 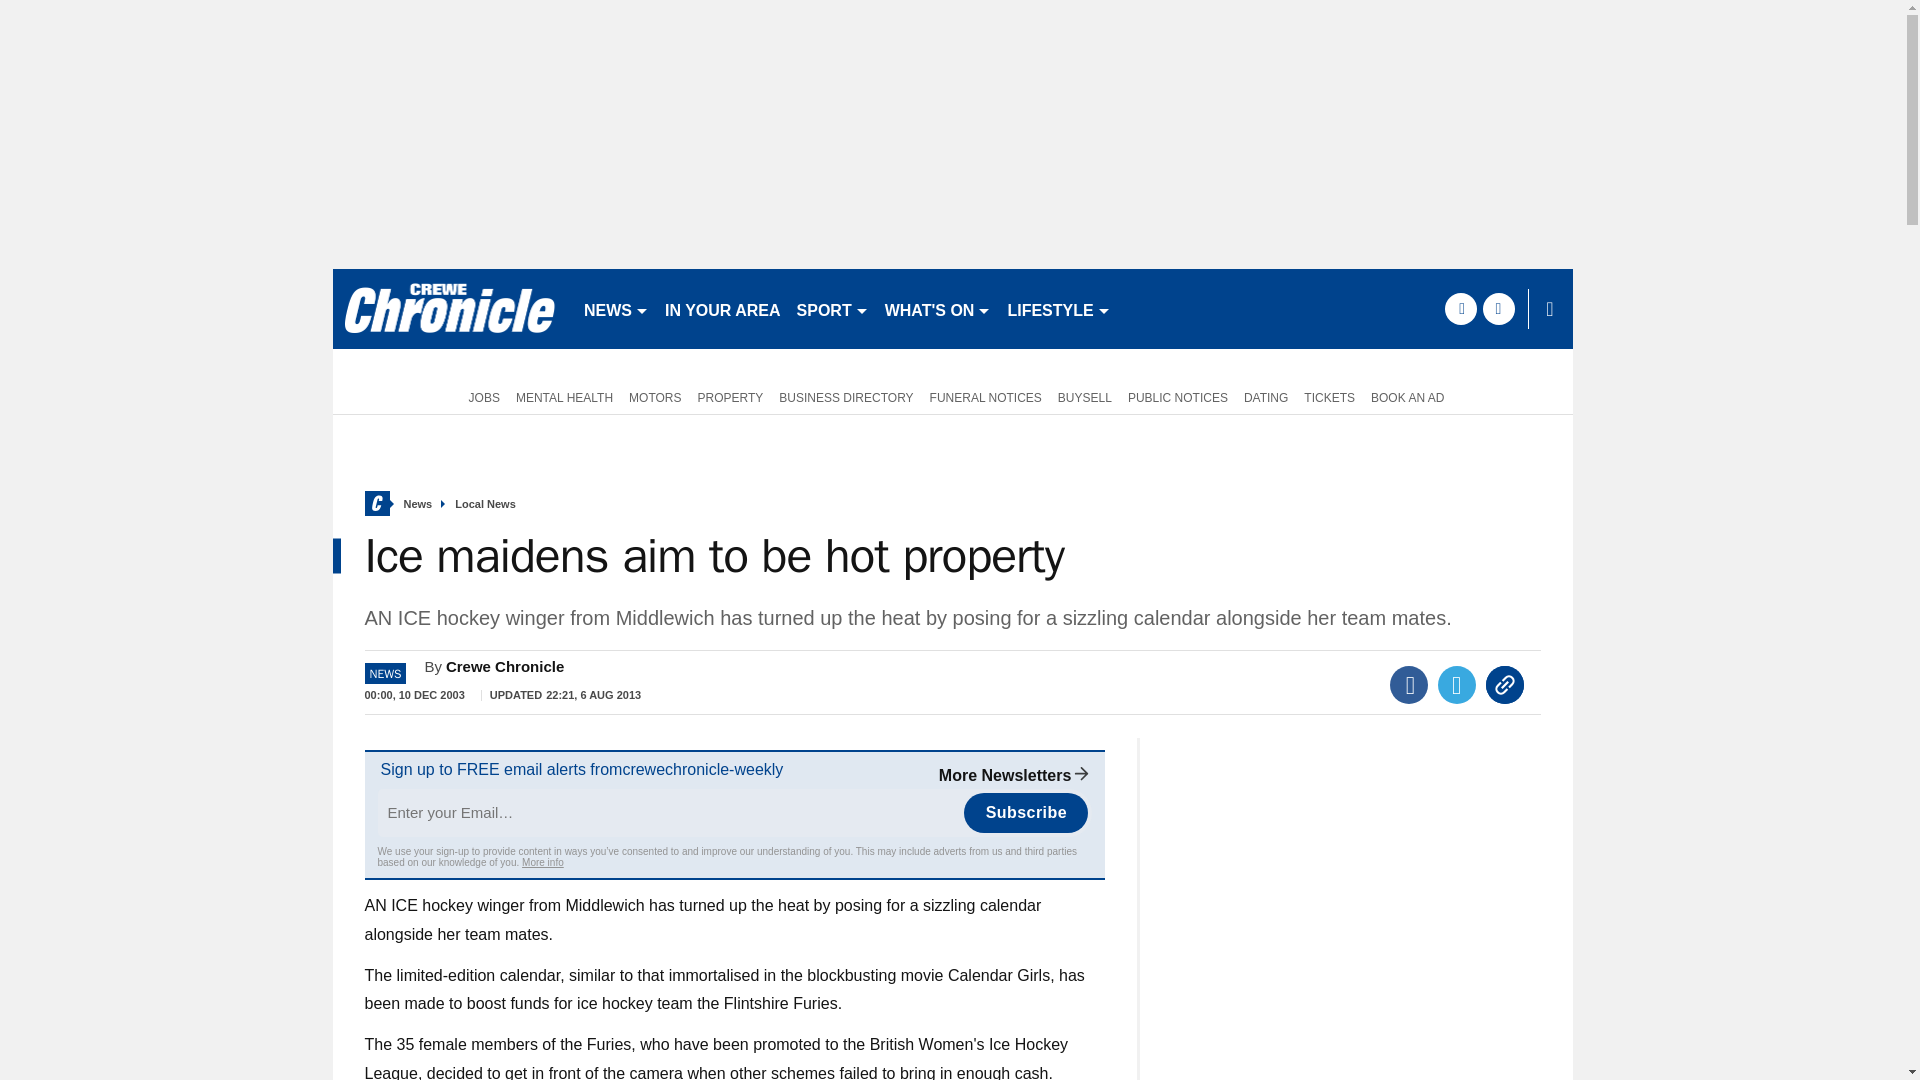 I want to click on WHAT'S ON, so click(x=938, y=308).